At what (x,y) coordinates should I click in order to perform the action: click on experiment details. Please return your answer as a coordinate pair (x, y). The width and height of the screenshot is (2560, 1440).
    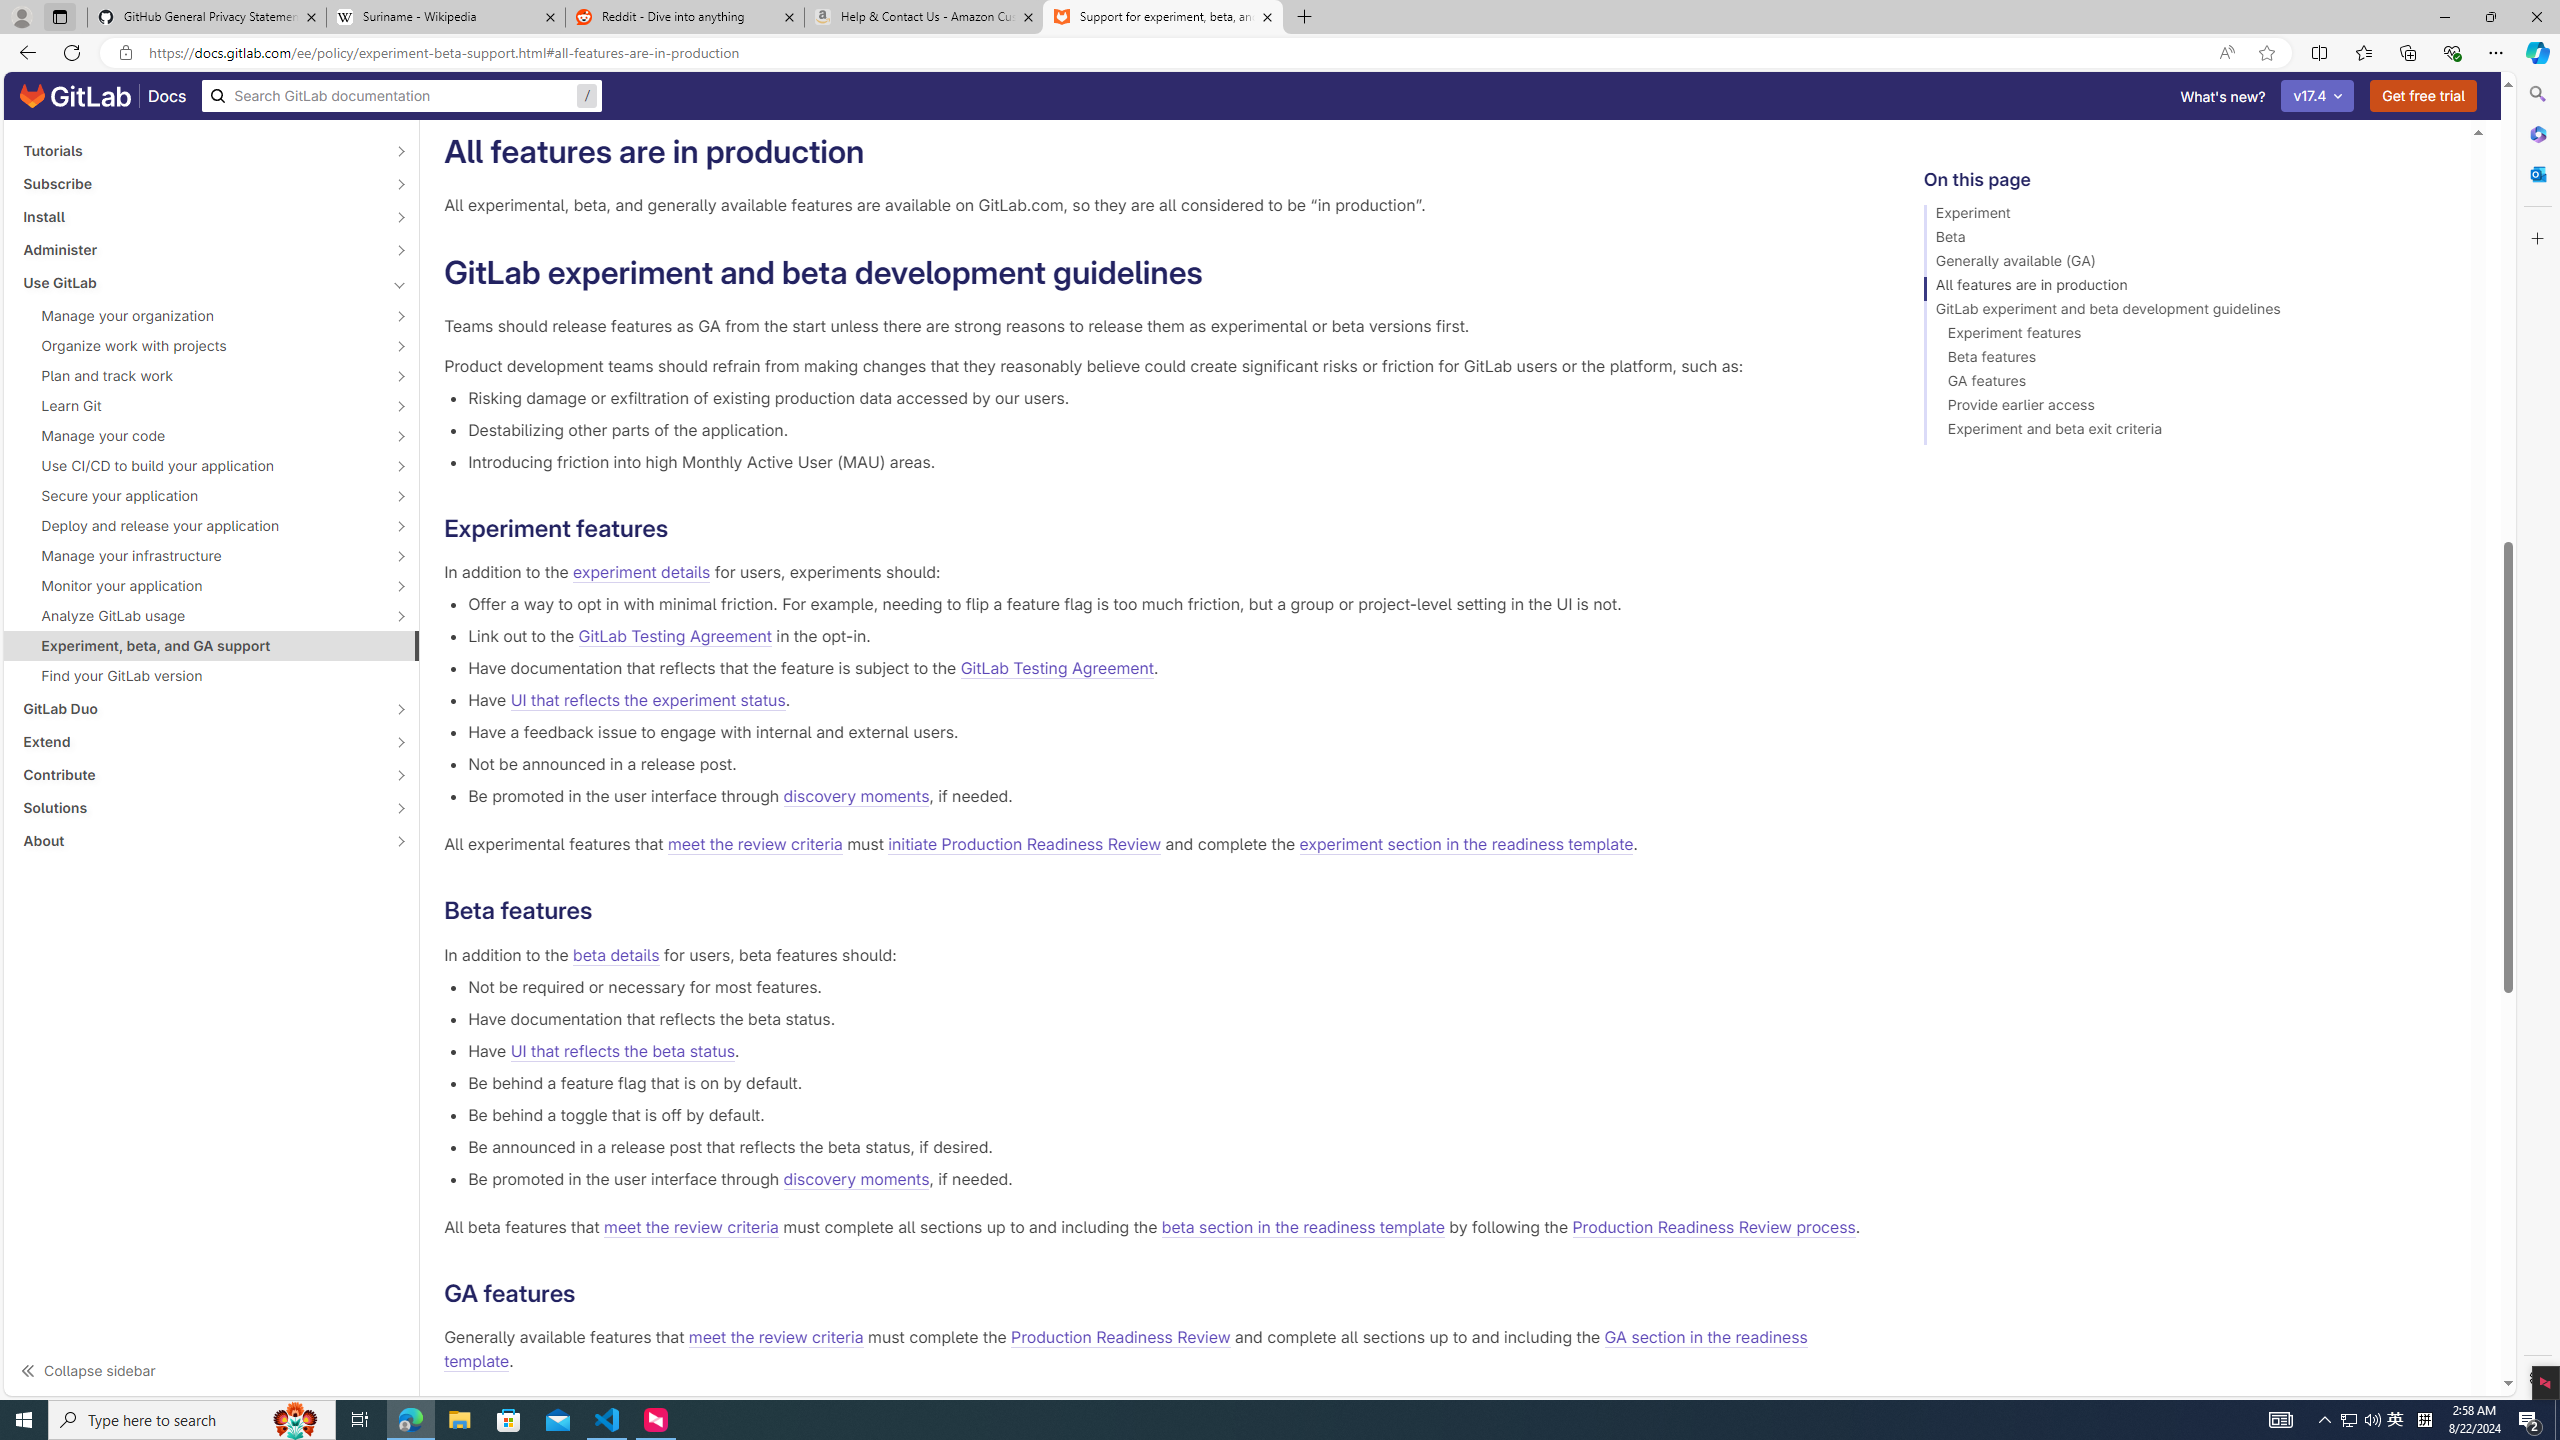
    Looking at the image, I should click on (642, 572).